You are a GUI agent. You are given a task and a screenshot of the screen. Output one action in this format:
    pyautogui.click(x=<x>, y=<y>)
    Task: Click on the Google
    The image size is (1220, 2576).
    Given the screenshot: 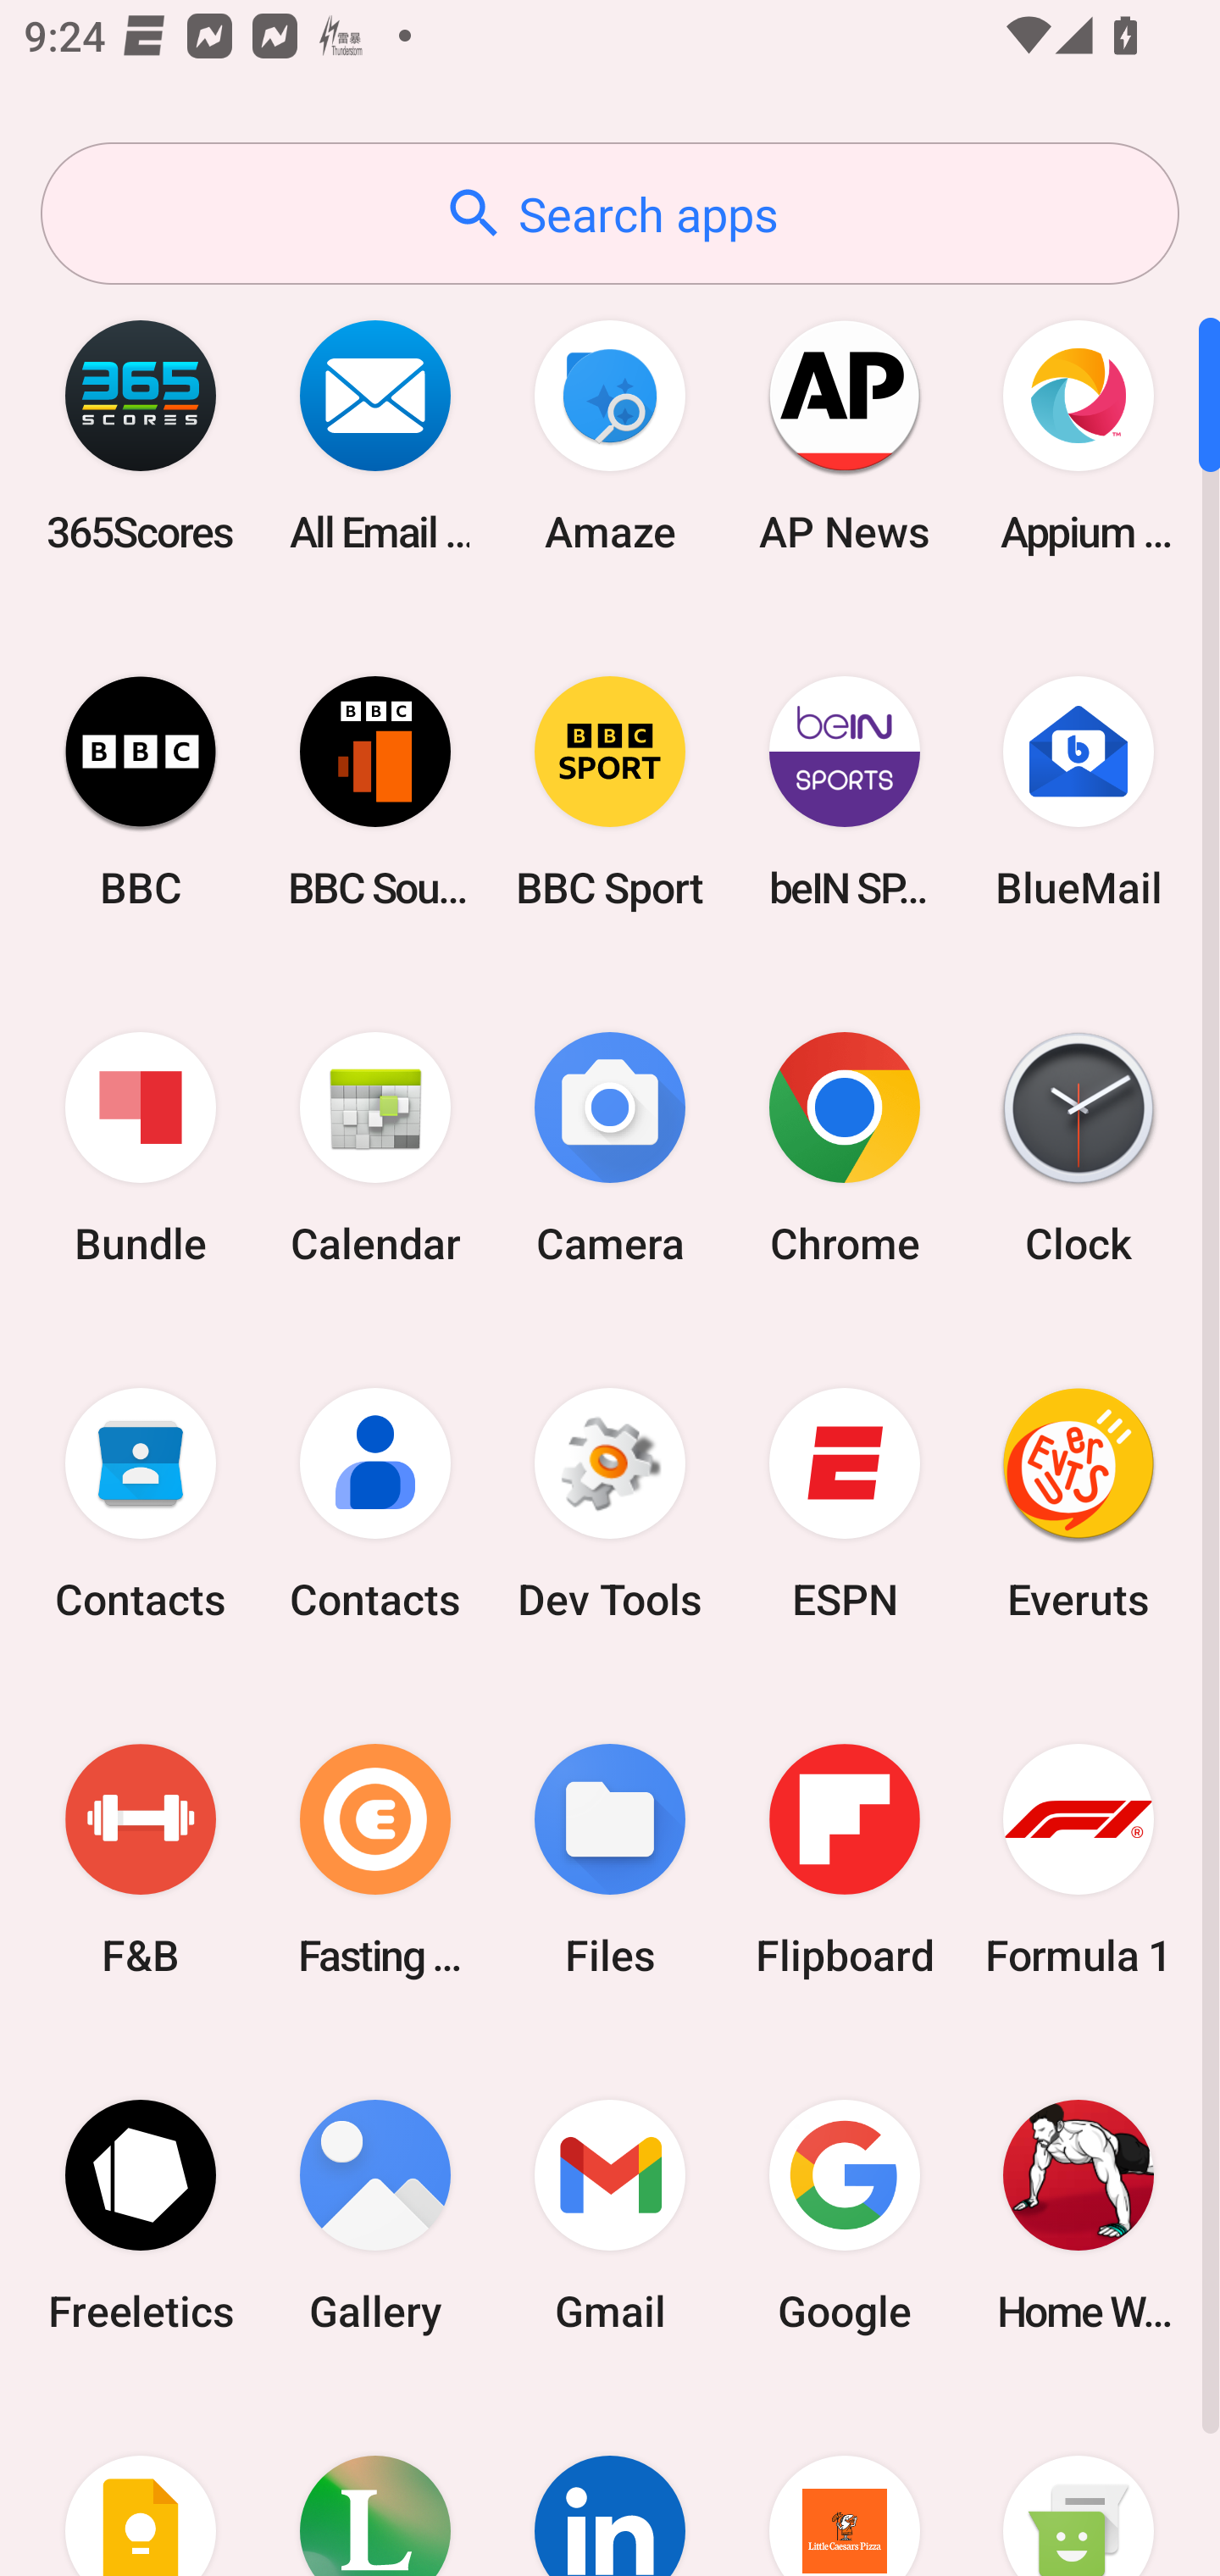 What is the action you would take?
    pyautogui.click(x=844, y=2215)
    